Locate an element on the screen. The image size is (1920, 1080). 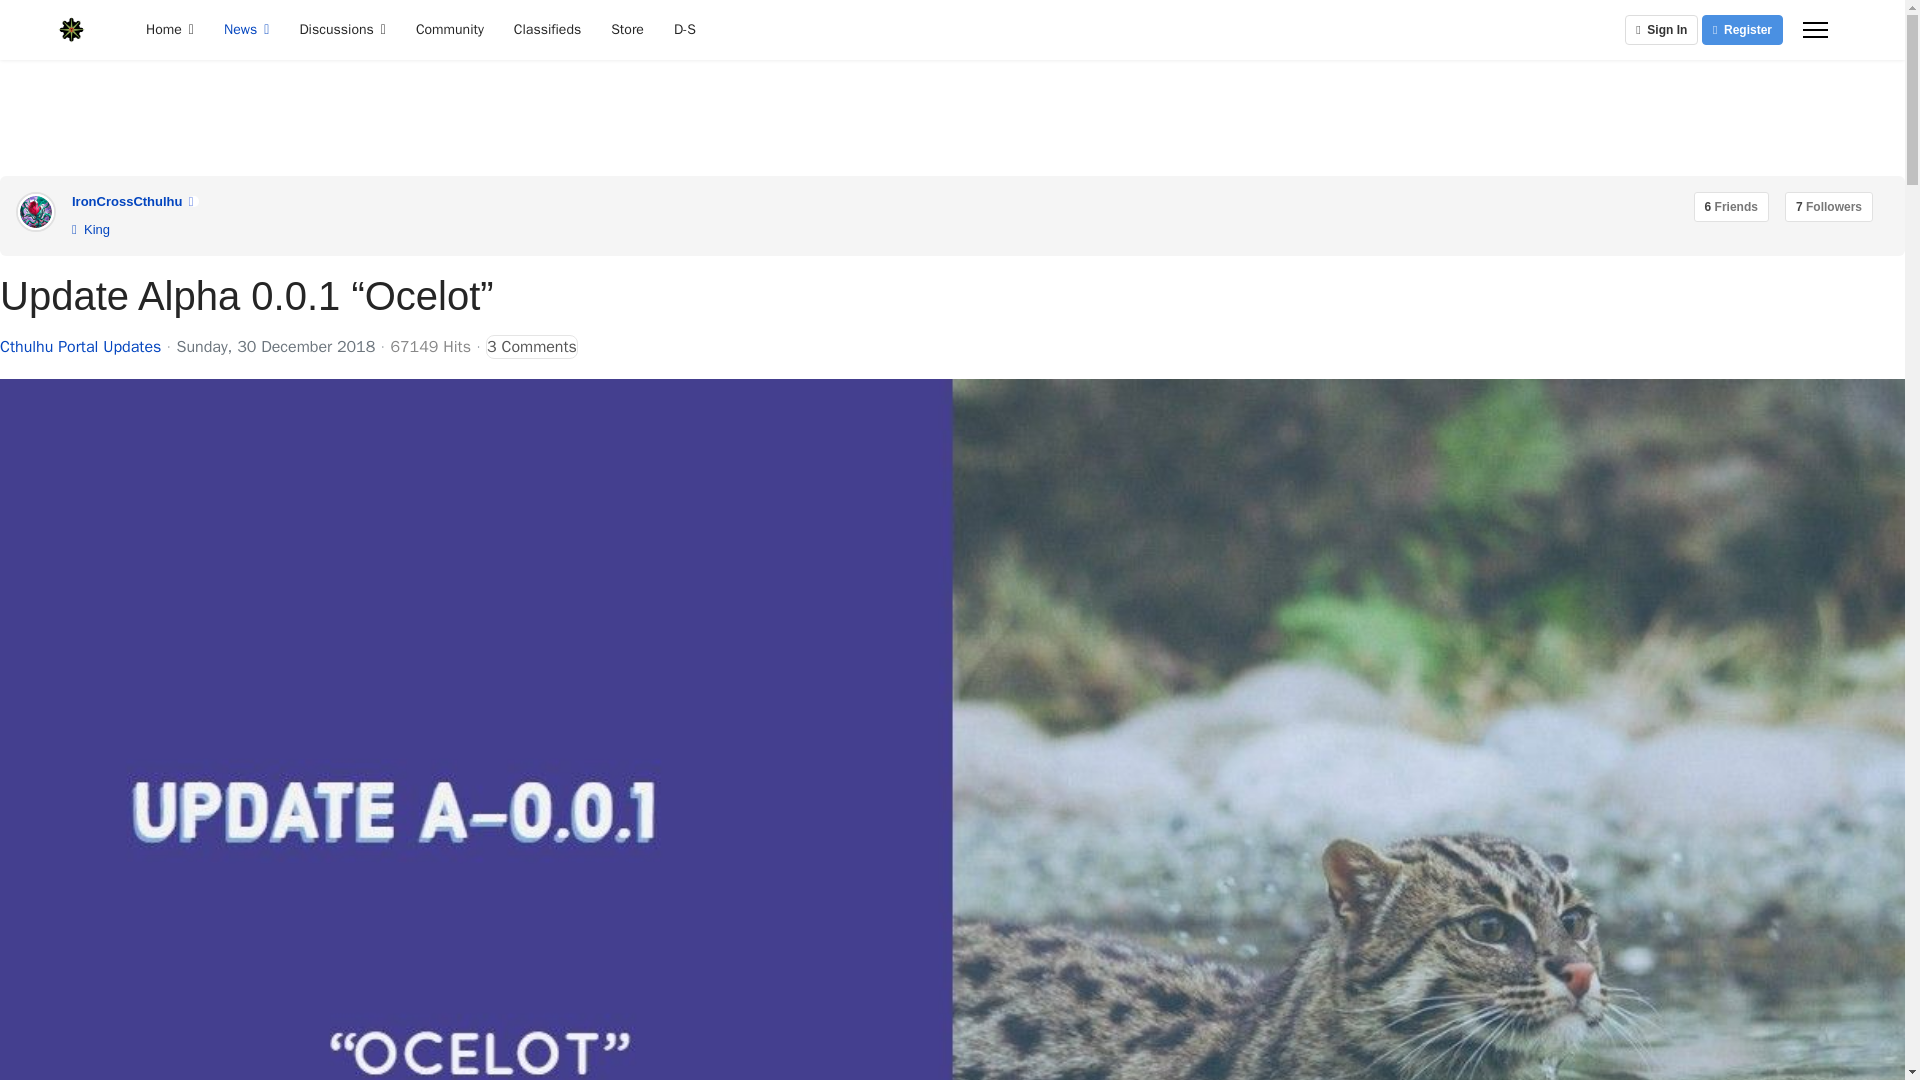
  King is located at coordinates (90, 229).